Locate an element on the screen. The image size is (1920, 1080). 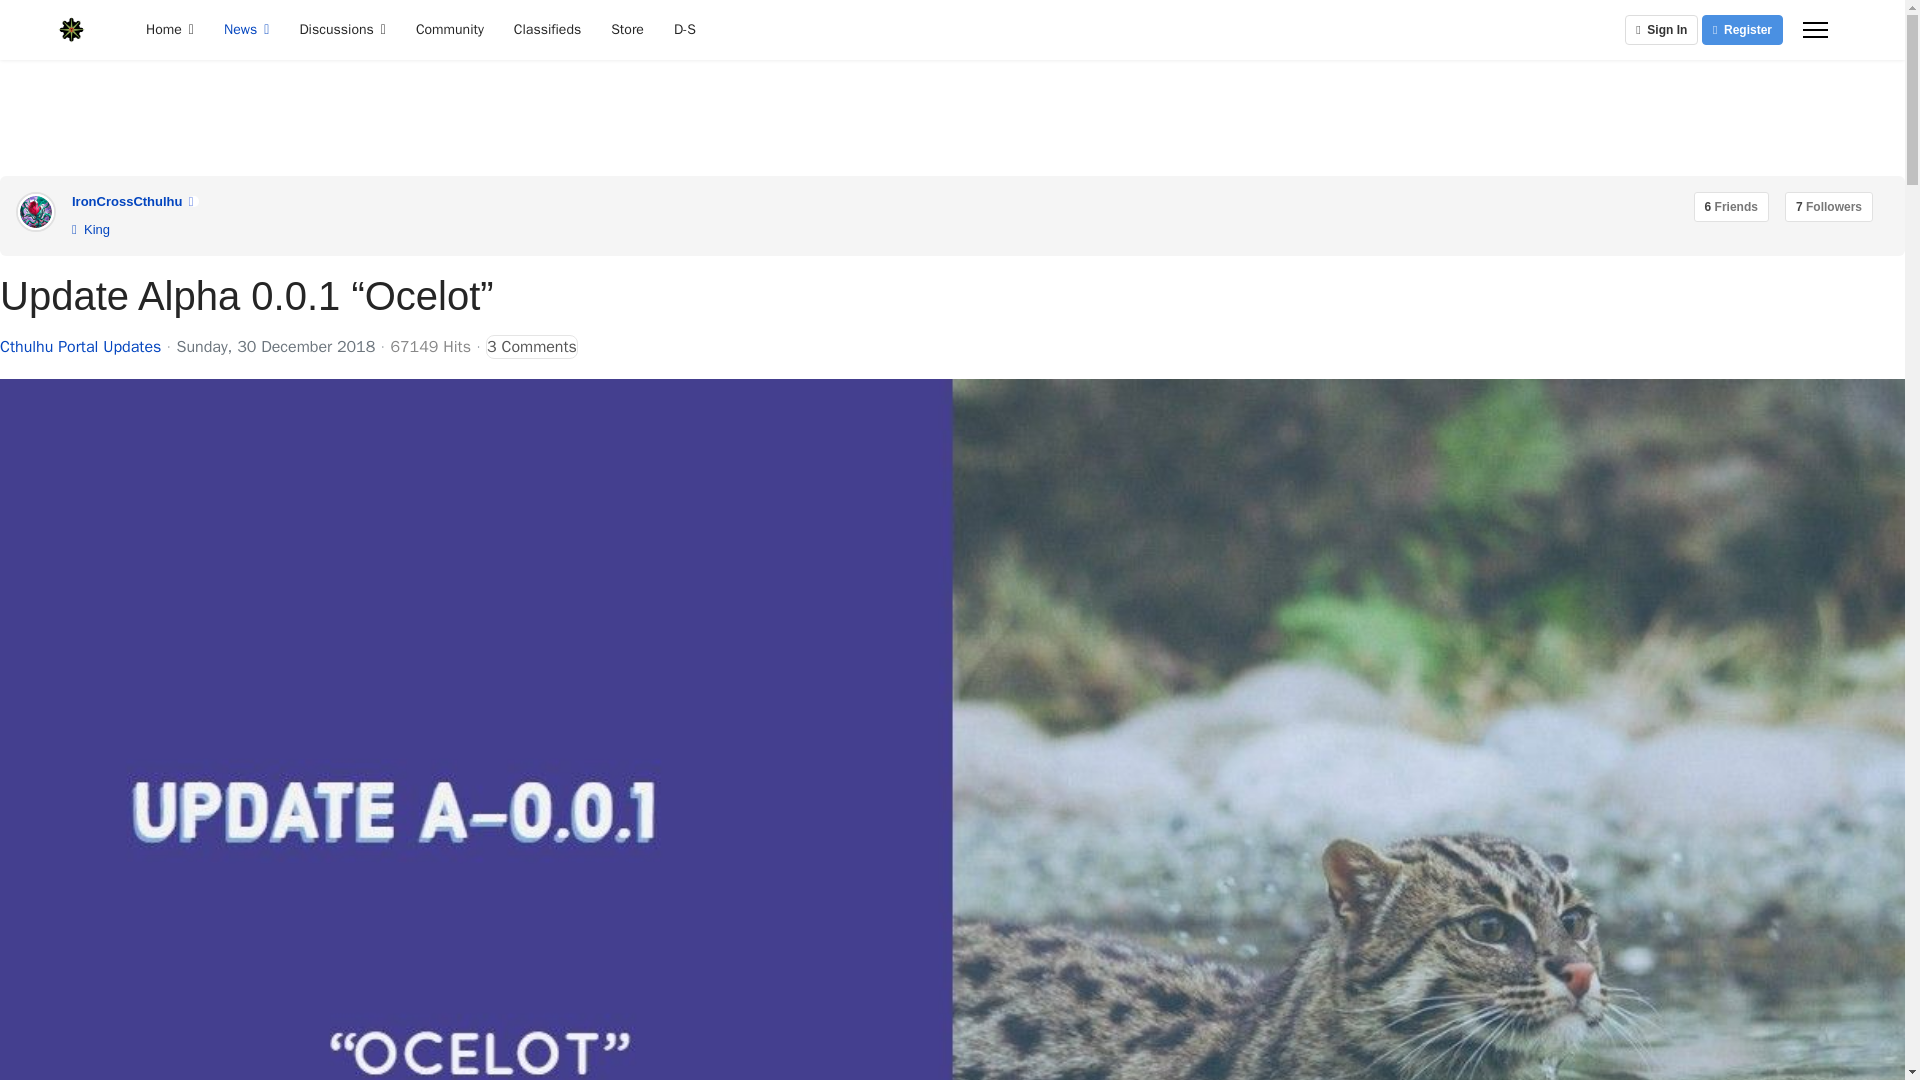
  King is located at coordinates (90, 229).